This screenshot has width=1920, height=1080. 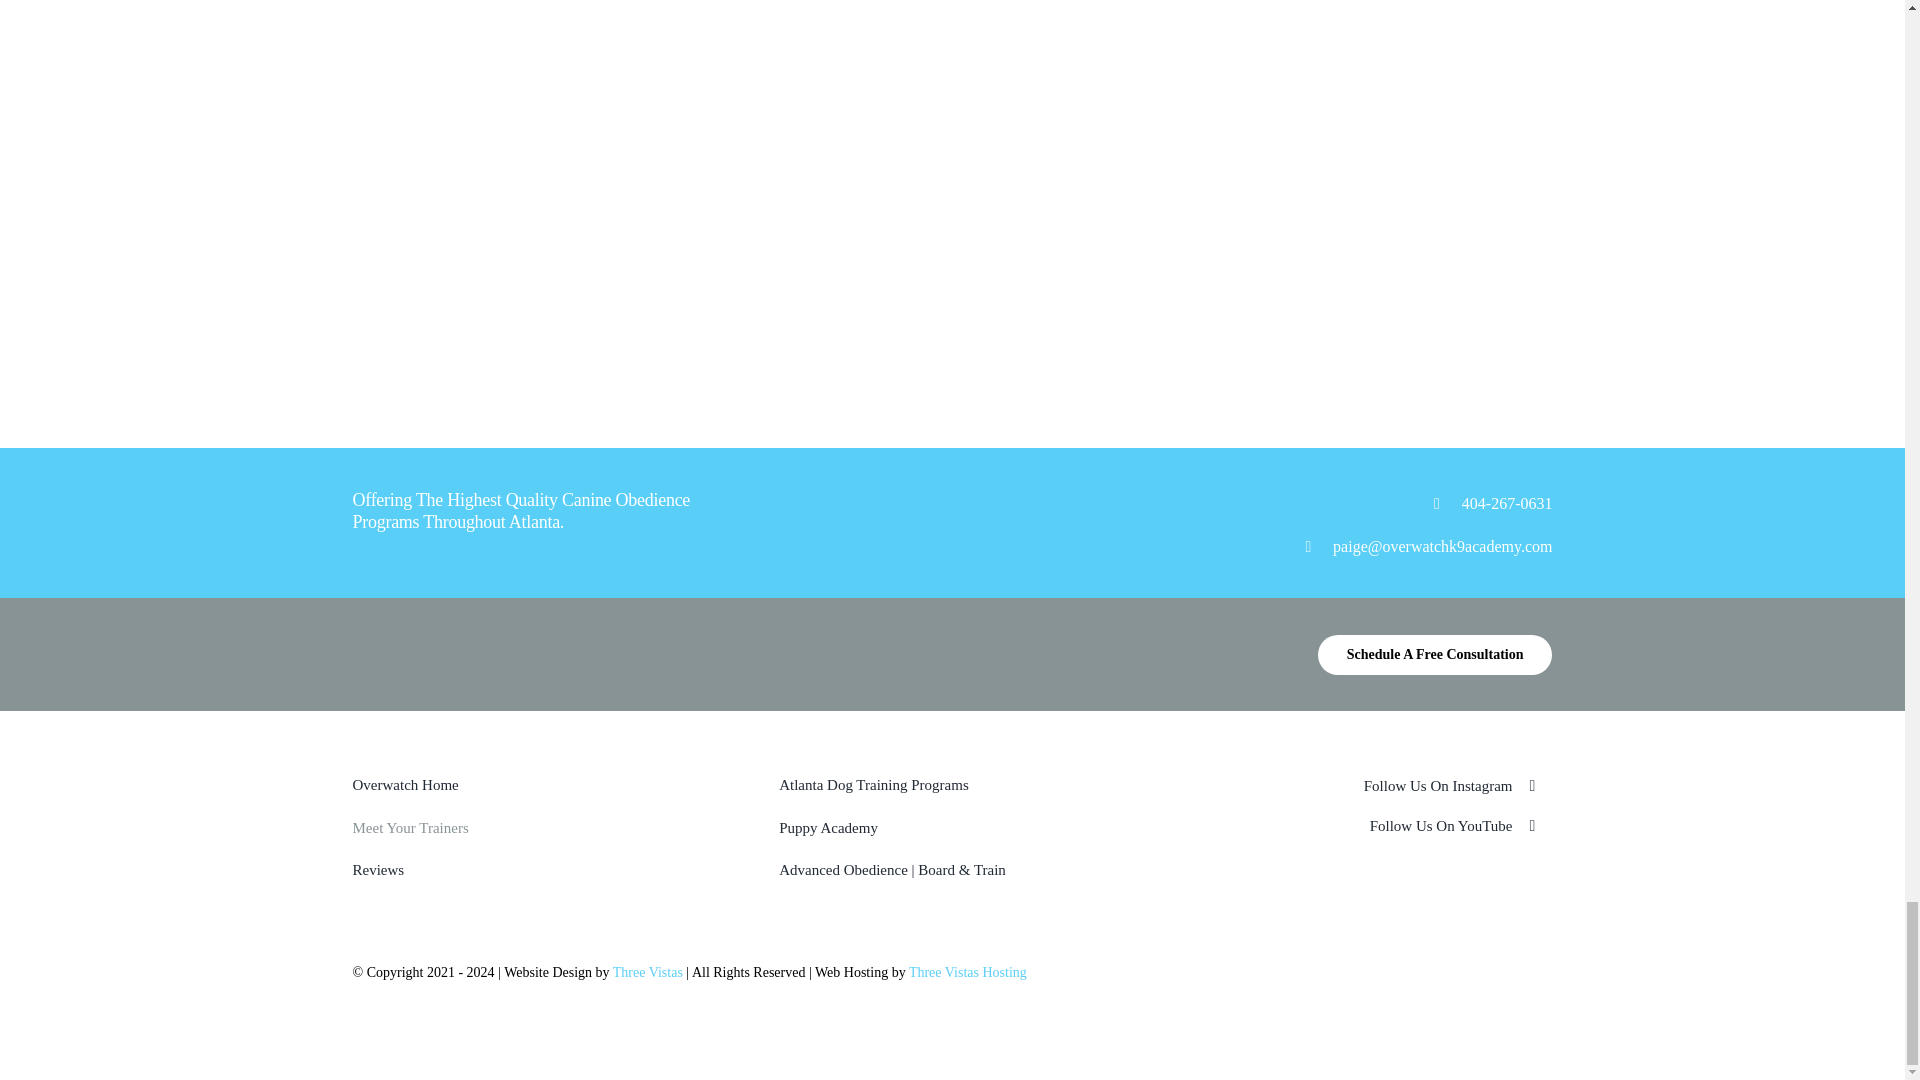 What do you see at coordinates (1379, 826) in the screenshot?
I see `Follow Us On YouTube` at bounding box center [1379, 826].